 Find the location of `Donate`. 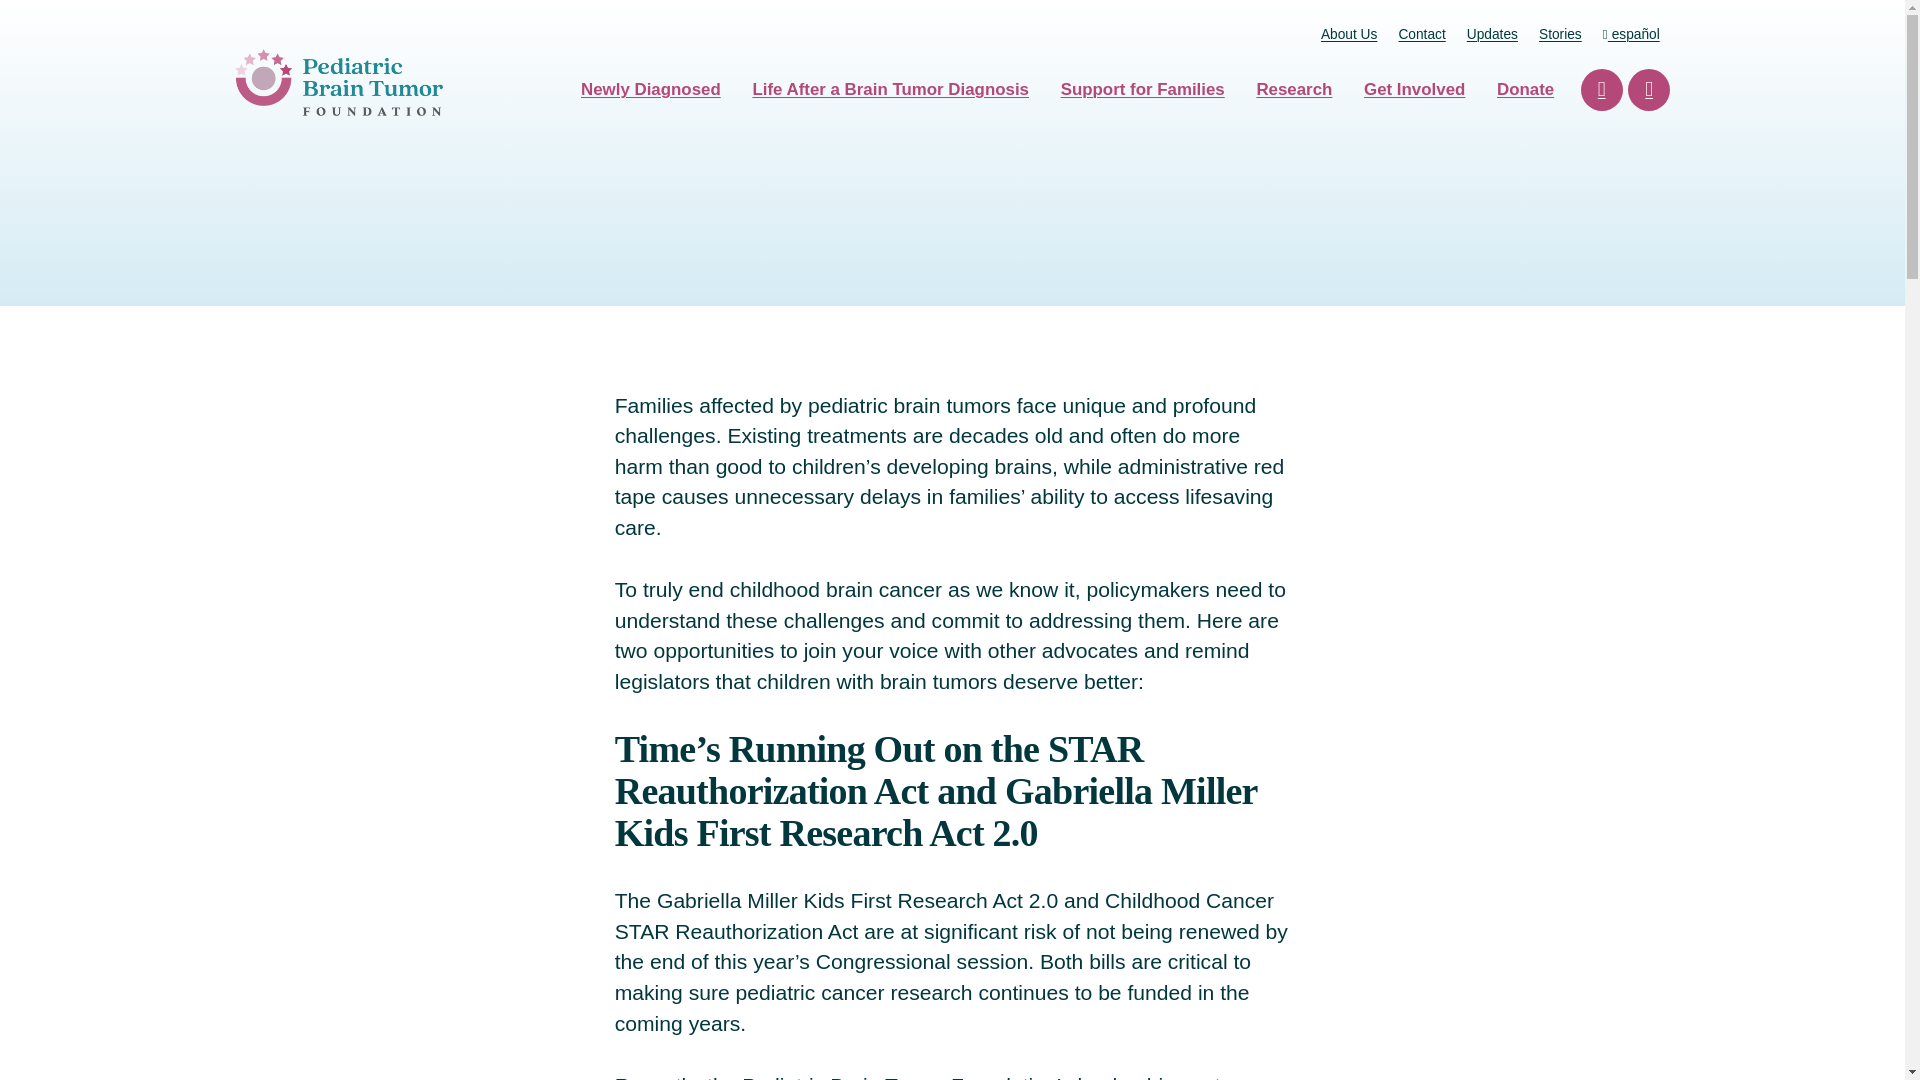

Donate is located at coordinates (1525, 89).